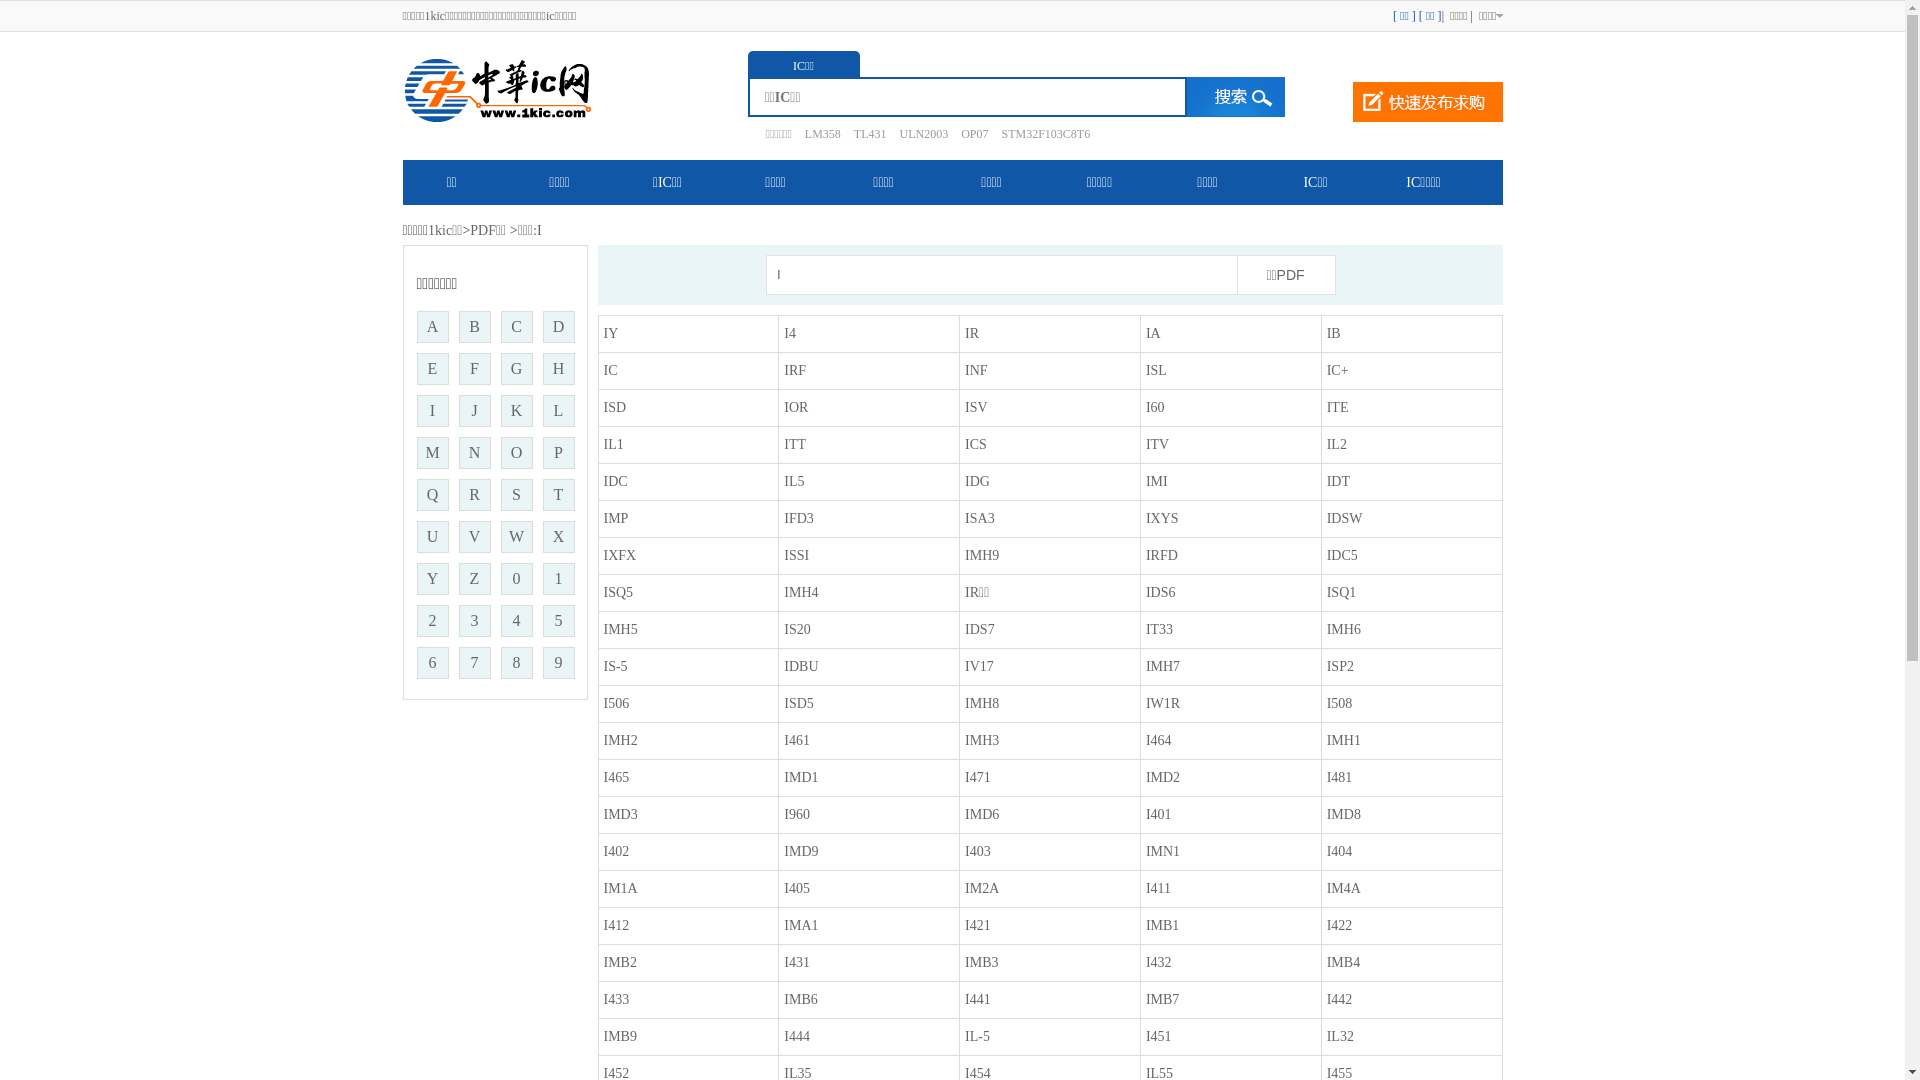  Describe the element at coordinates (516, 579) in the screenshot. I see `0` at that location.